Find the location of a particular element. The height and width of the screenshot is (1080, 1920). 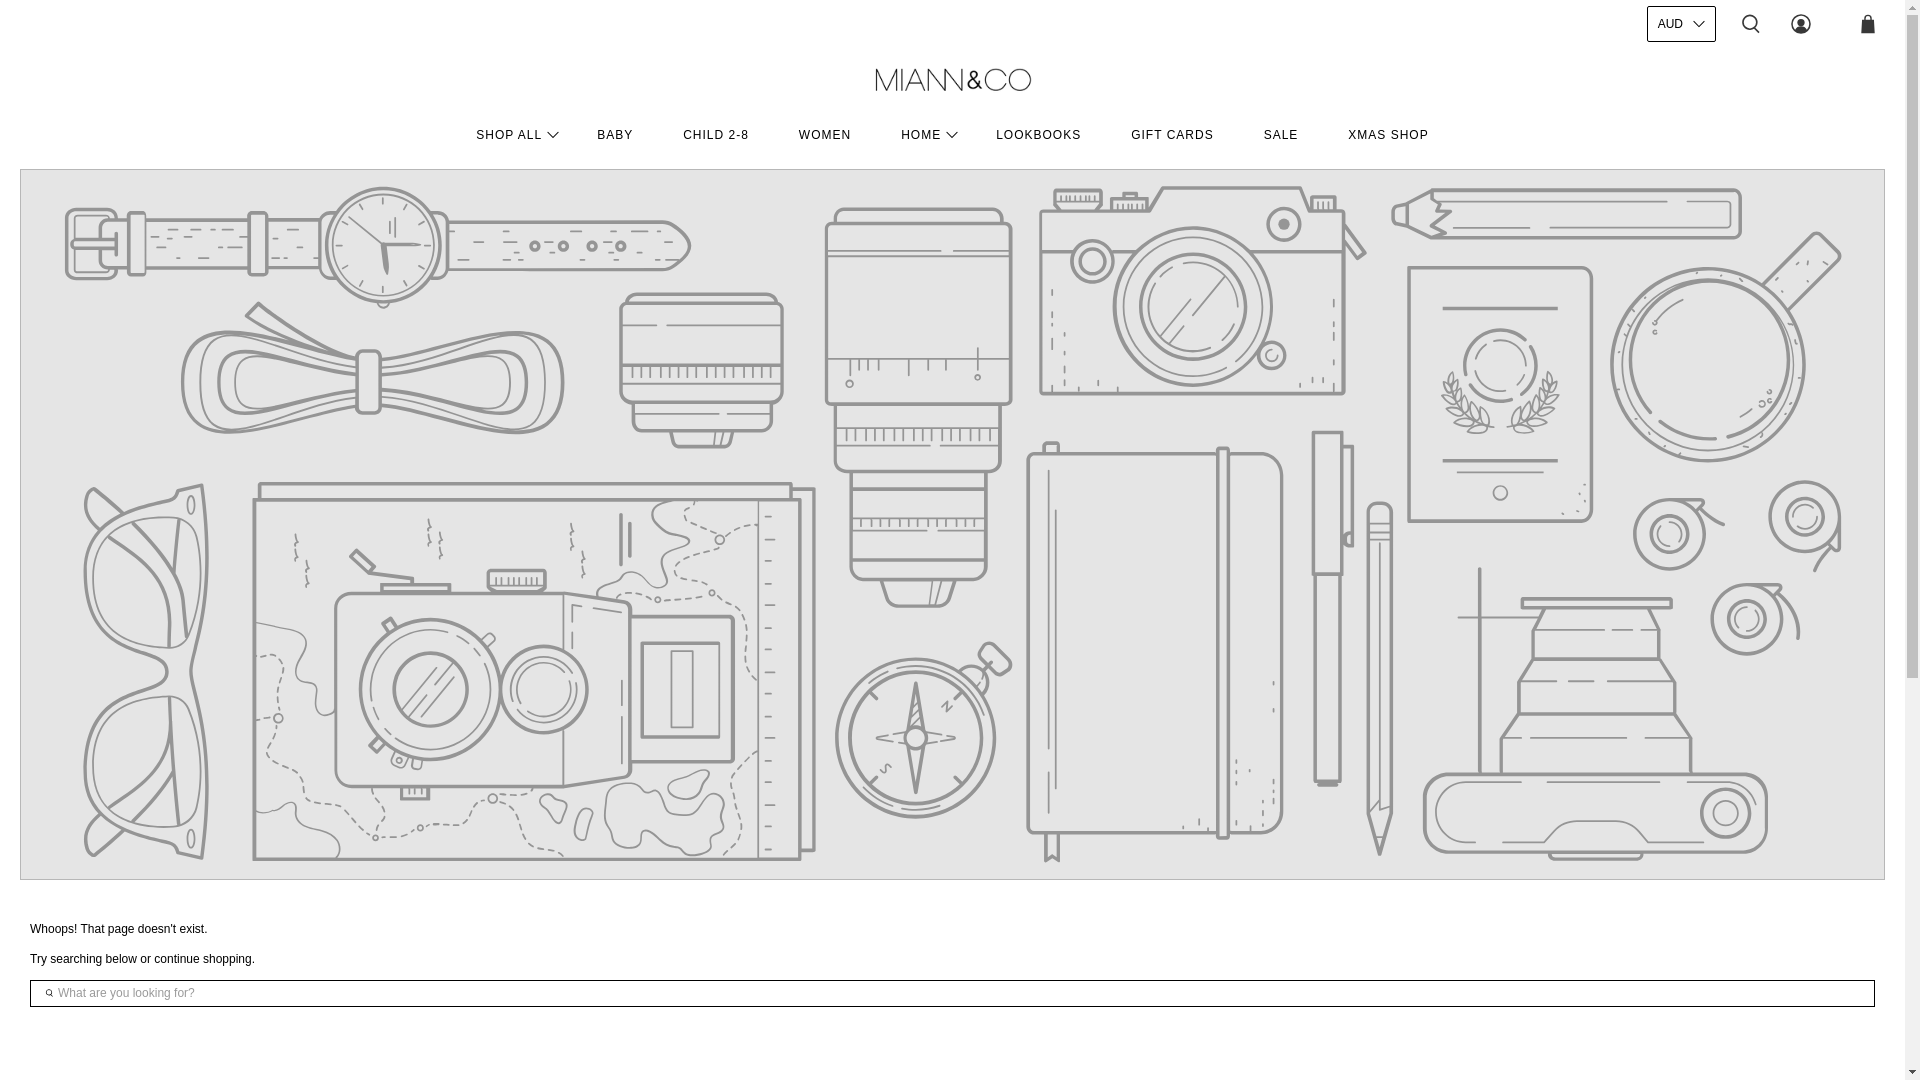

continue shopping is located at coordinates (202, 959).